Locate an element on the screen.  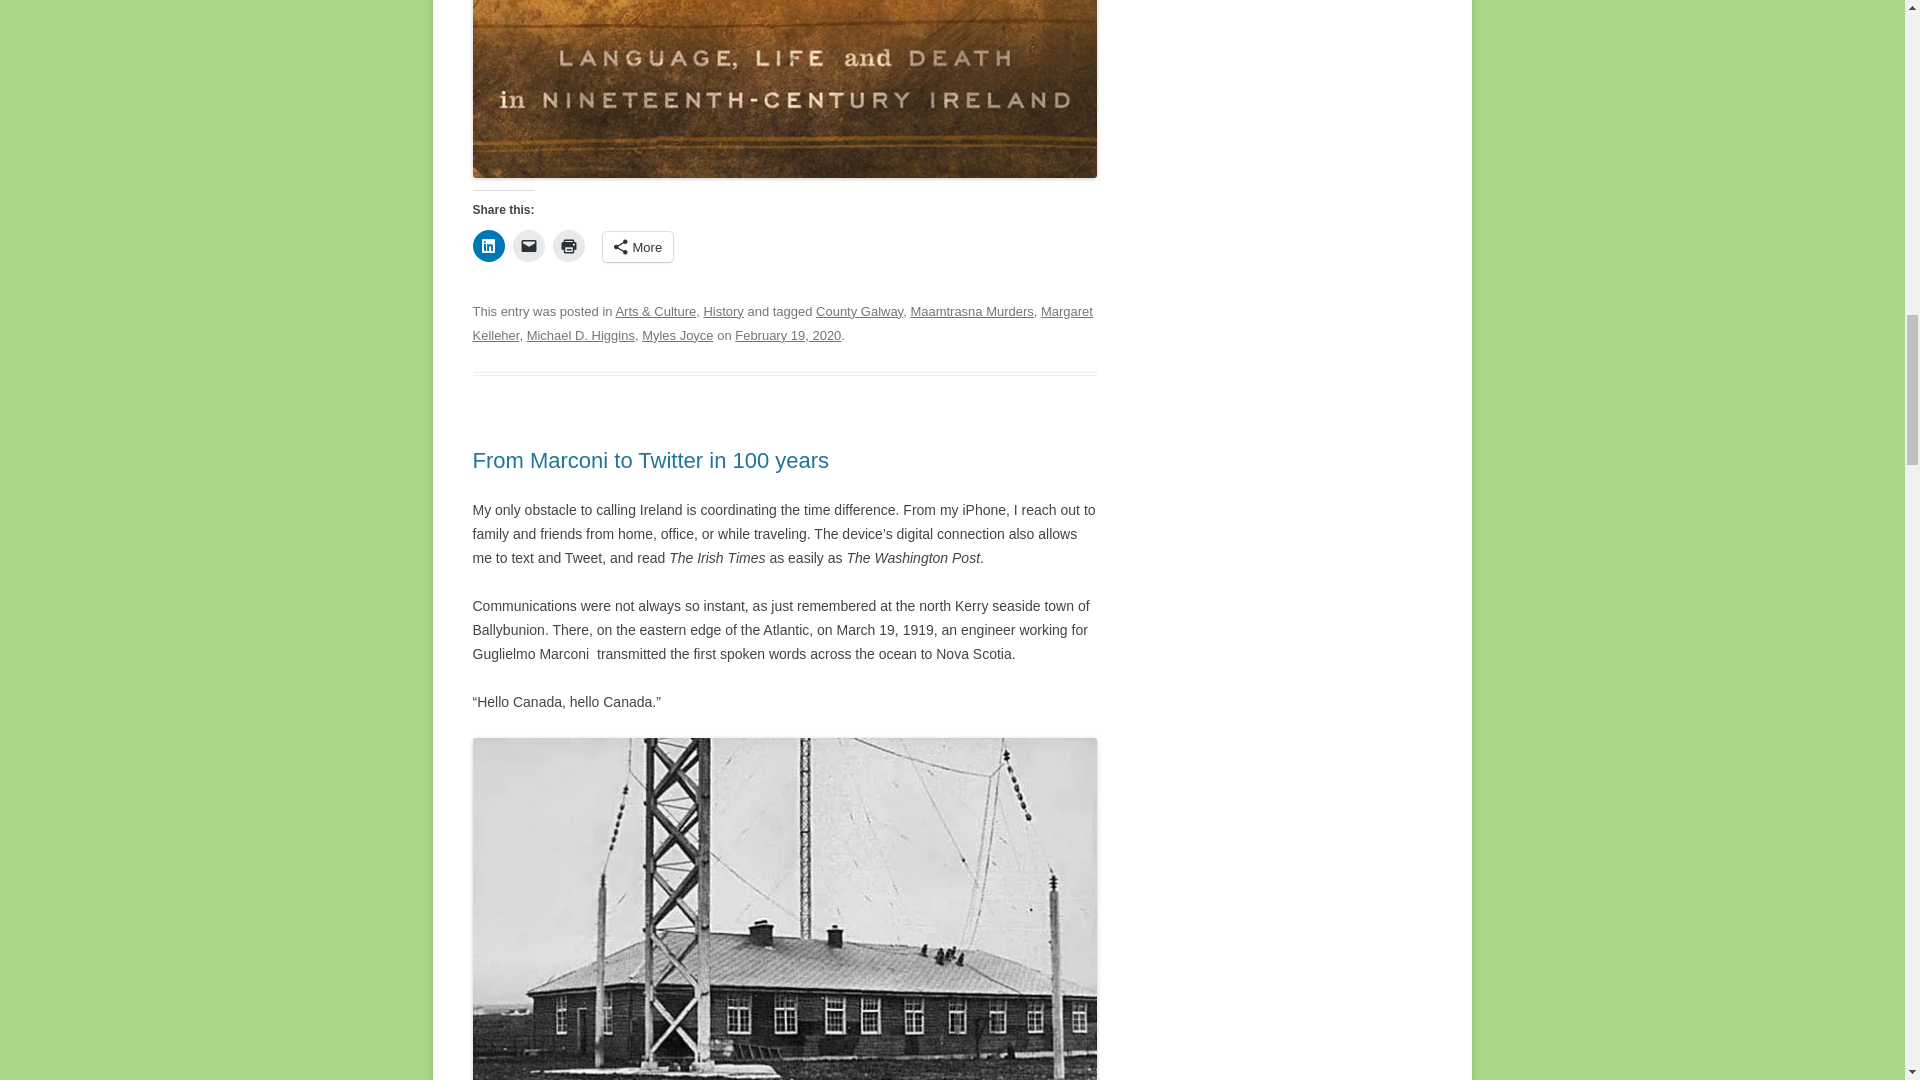
County Galway is located at coordinates (859, 310).